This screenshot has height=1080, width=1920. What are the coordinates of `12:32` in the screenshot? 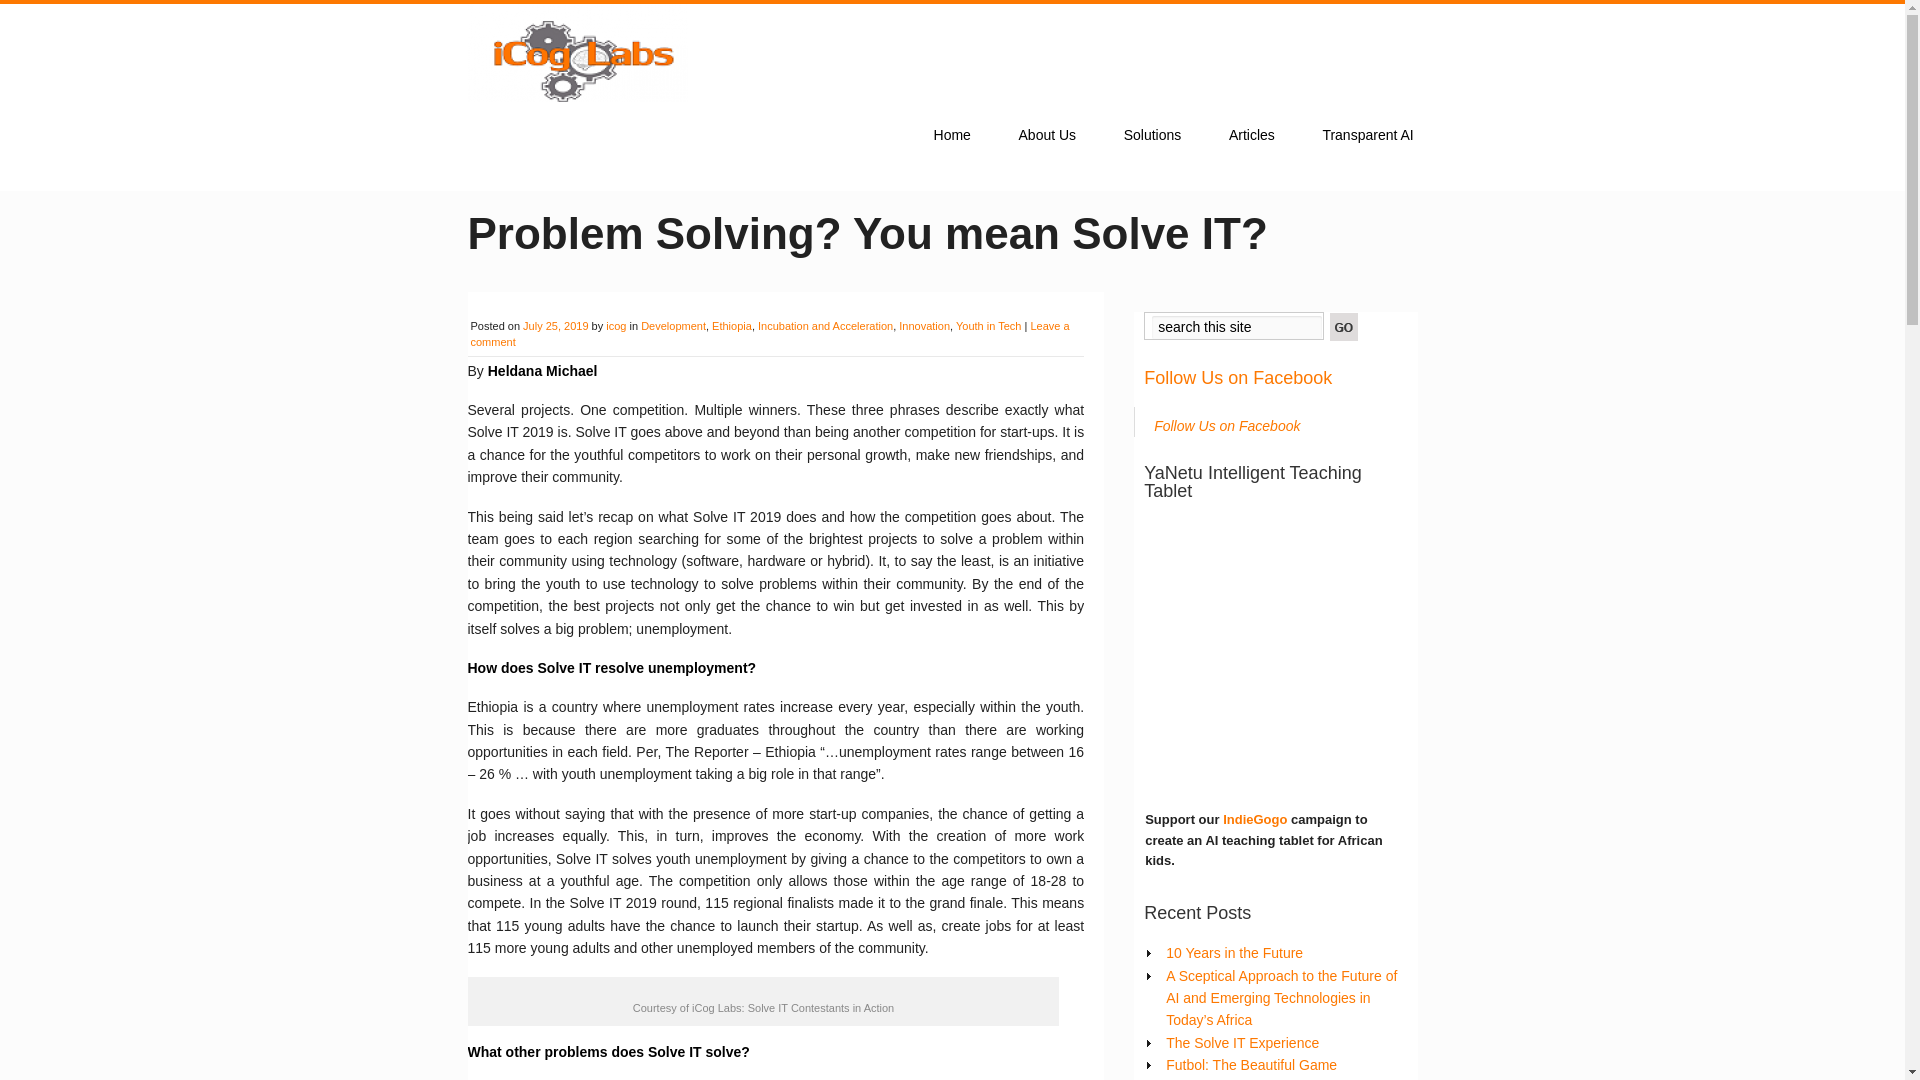 It's located at (554, 325).